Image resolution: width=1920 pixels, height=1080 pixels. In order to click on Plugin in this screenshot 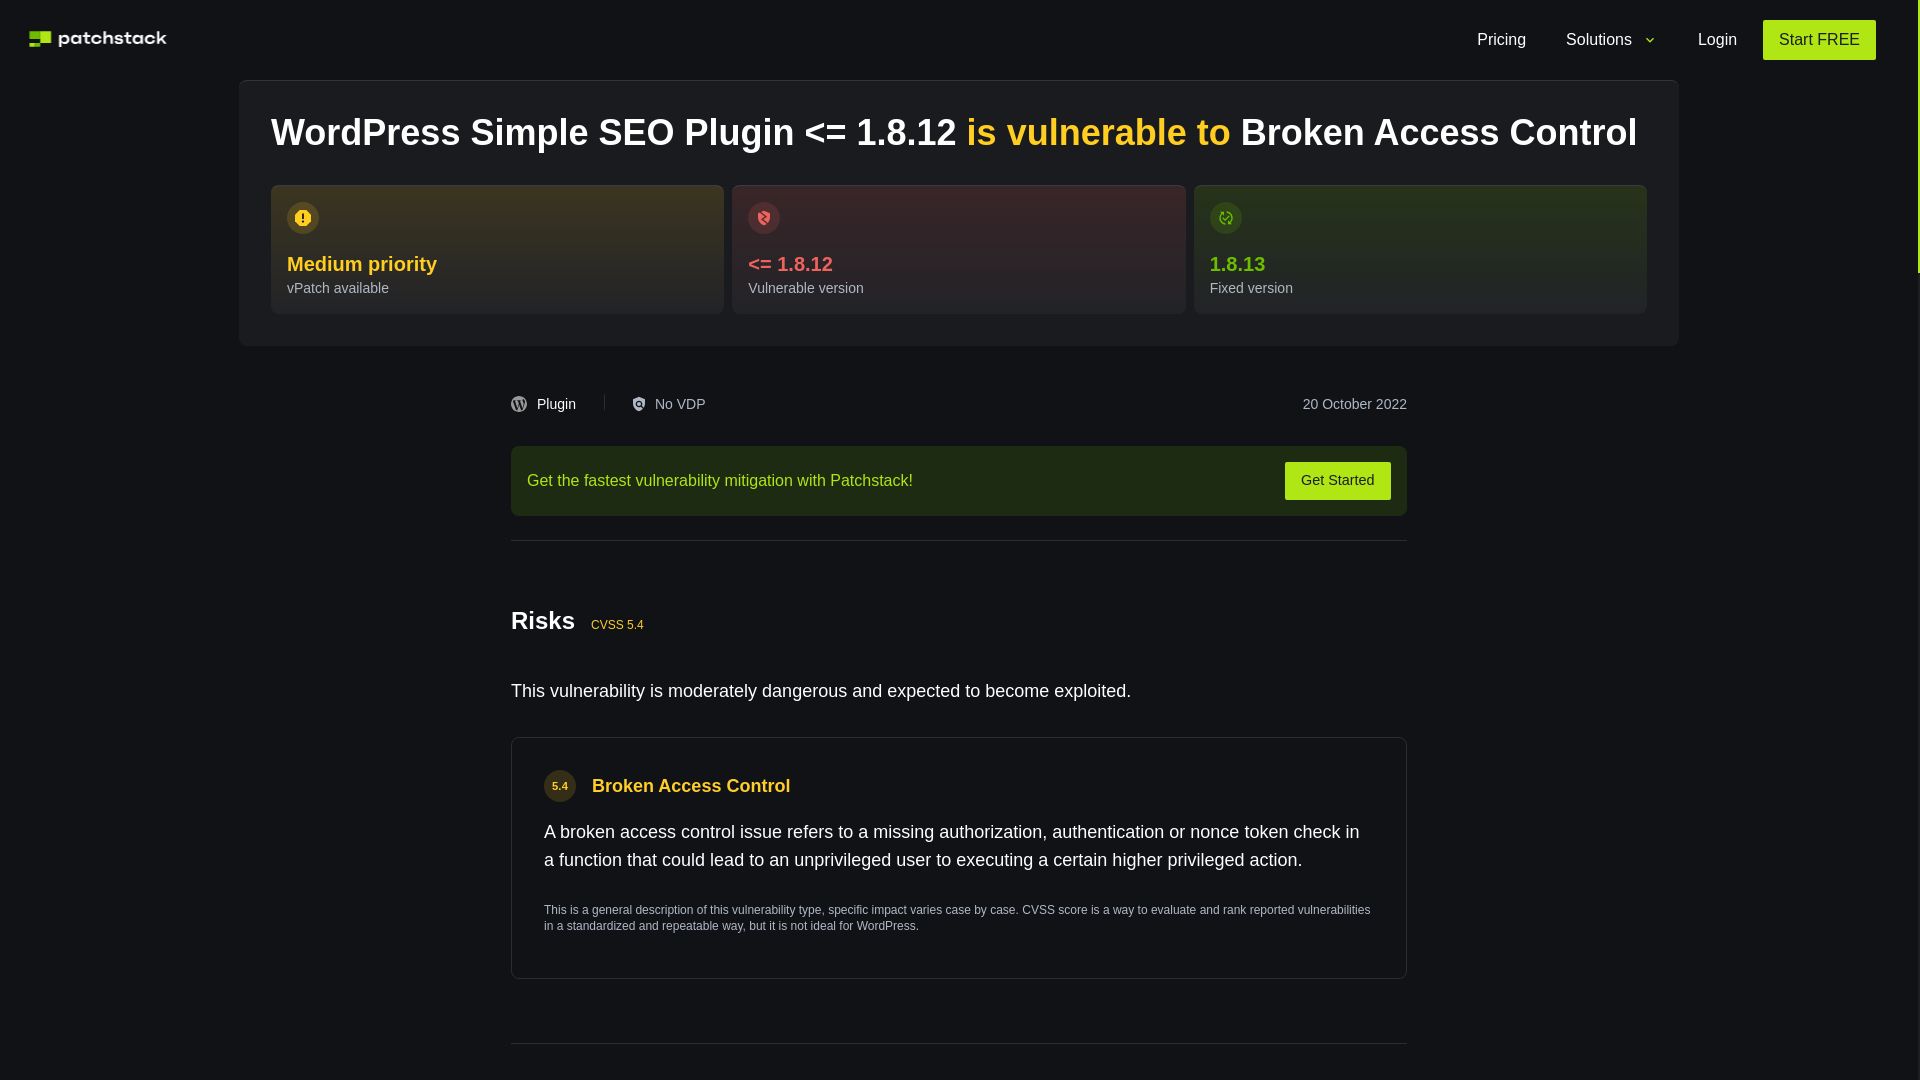, I will do `click(548, 404)`.